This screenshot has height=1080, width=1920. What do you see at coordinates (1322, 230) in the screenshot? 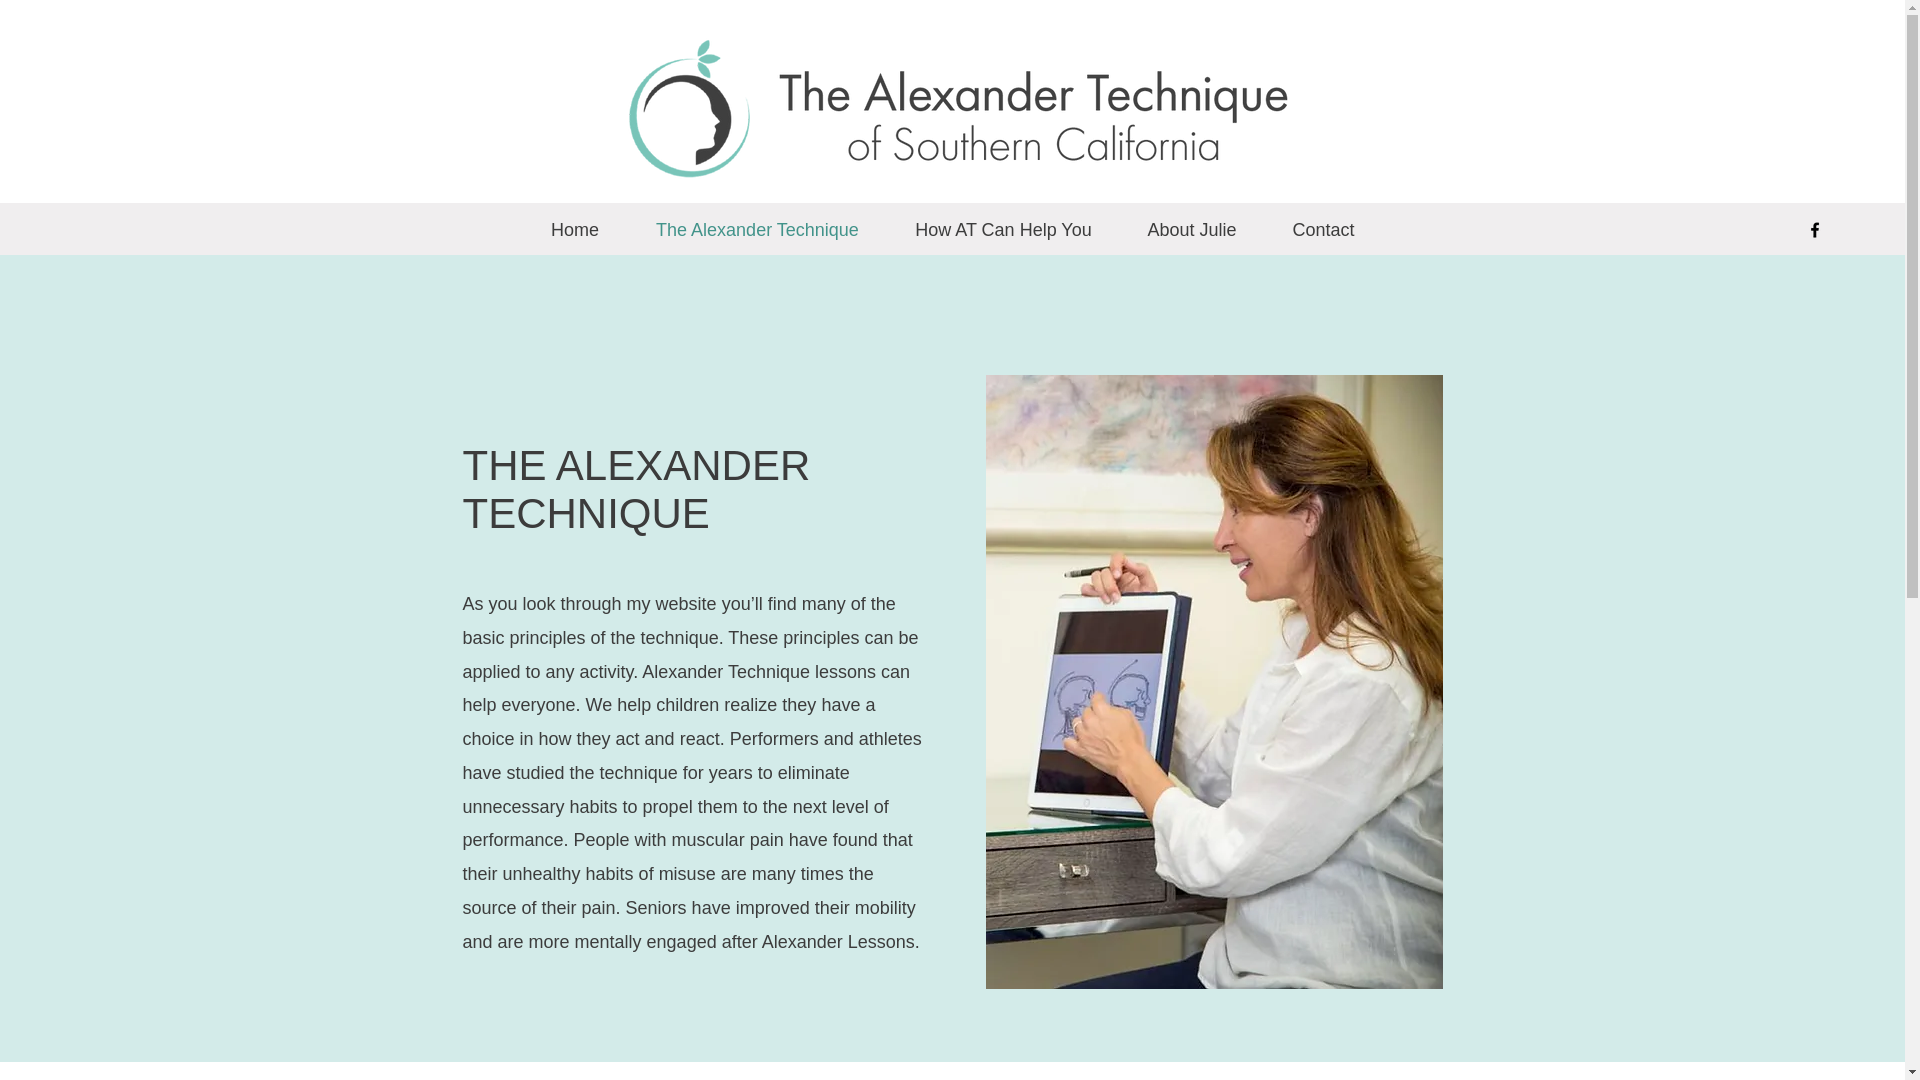
I see `Contact` at bounding box center [1322, 230].